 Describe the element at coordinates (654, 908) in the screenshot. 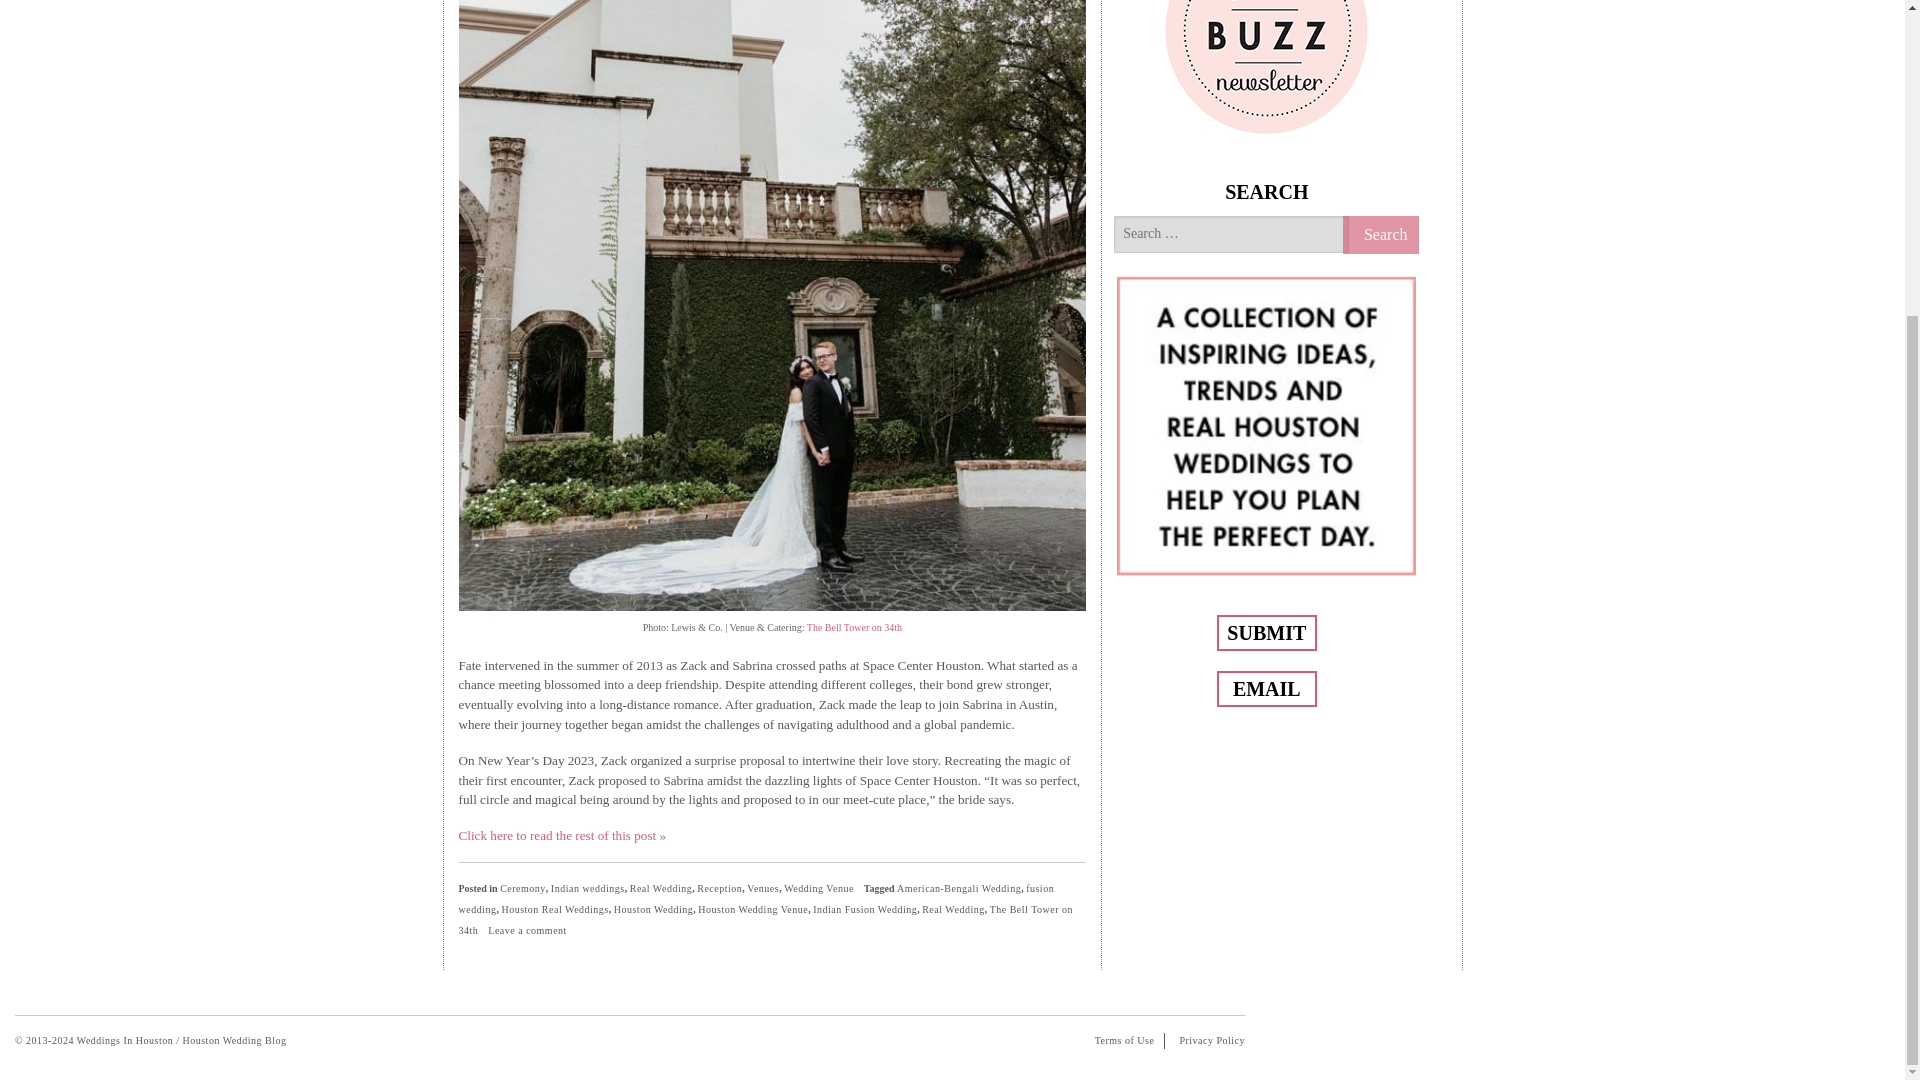

I see `Houston Wedding` at that location.